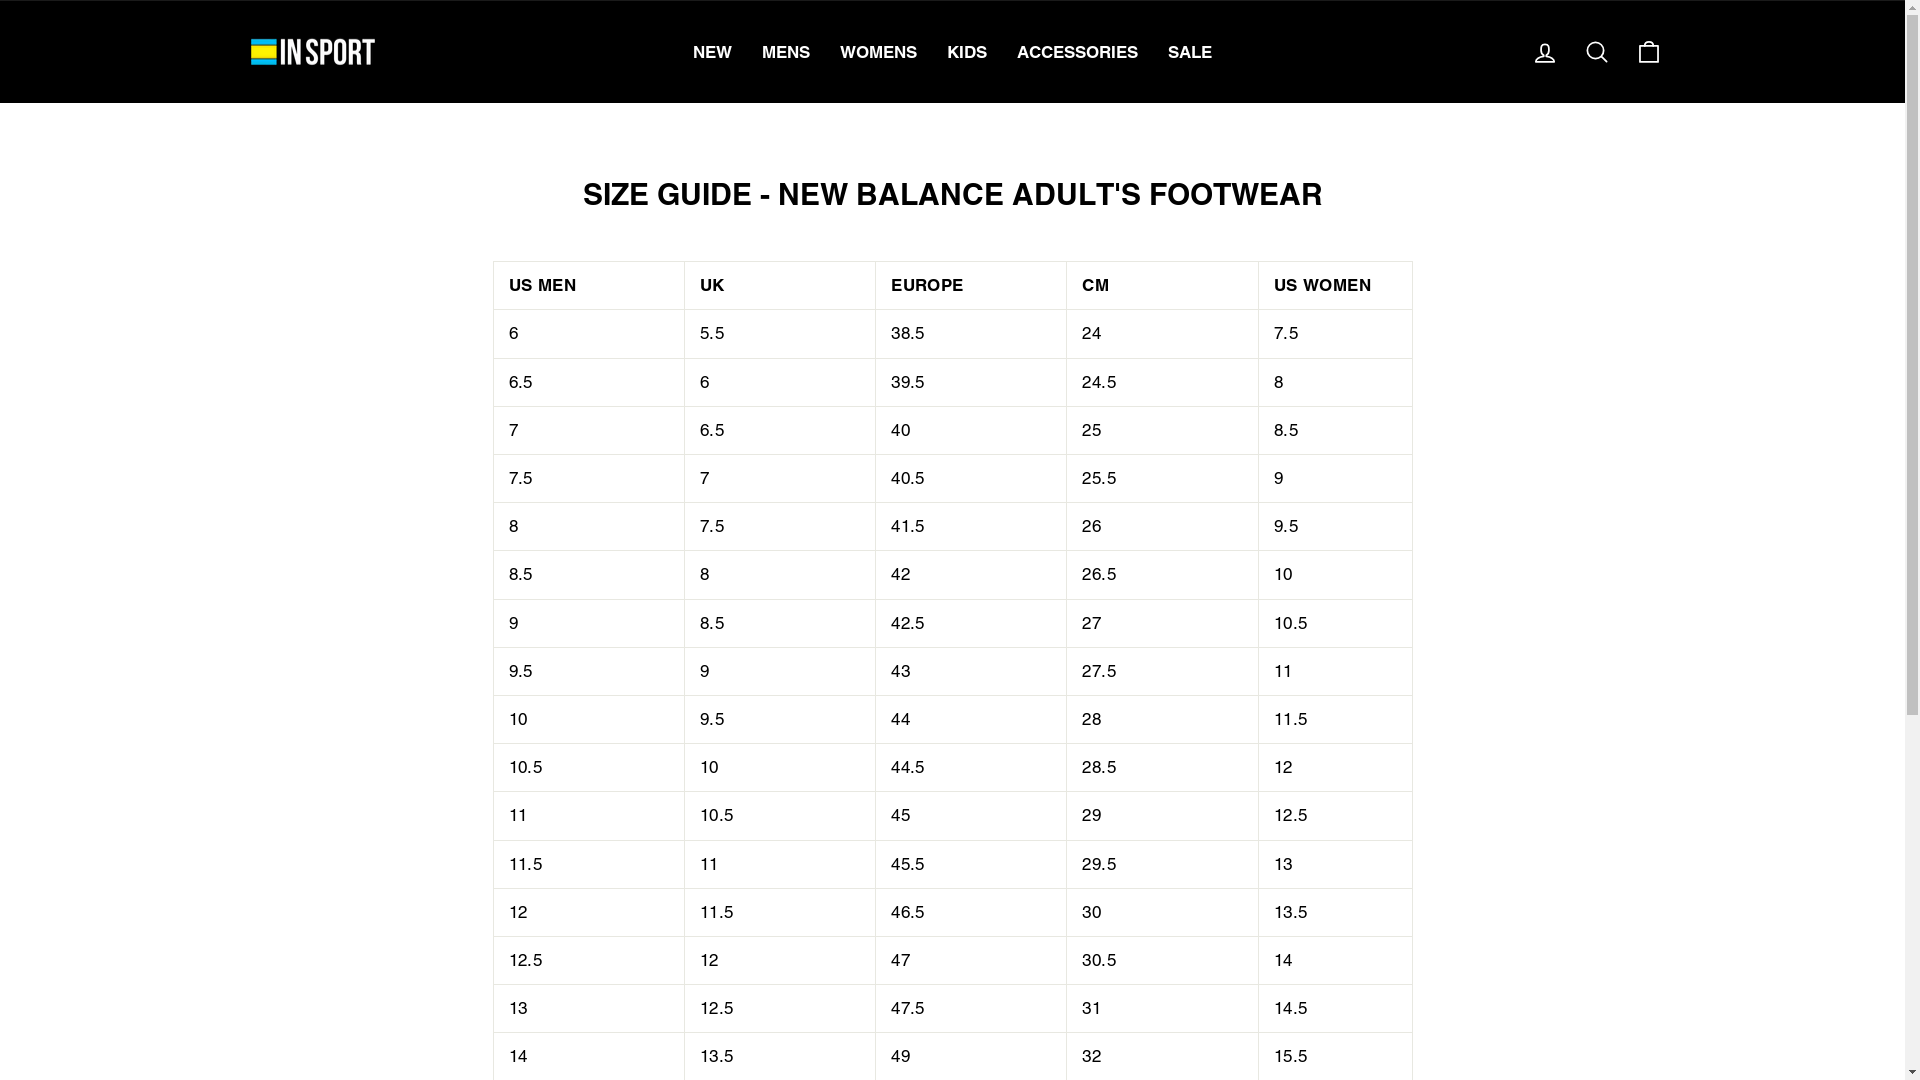  I want to click on KIDS, so click(967, 52).